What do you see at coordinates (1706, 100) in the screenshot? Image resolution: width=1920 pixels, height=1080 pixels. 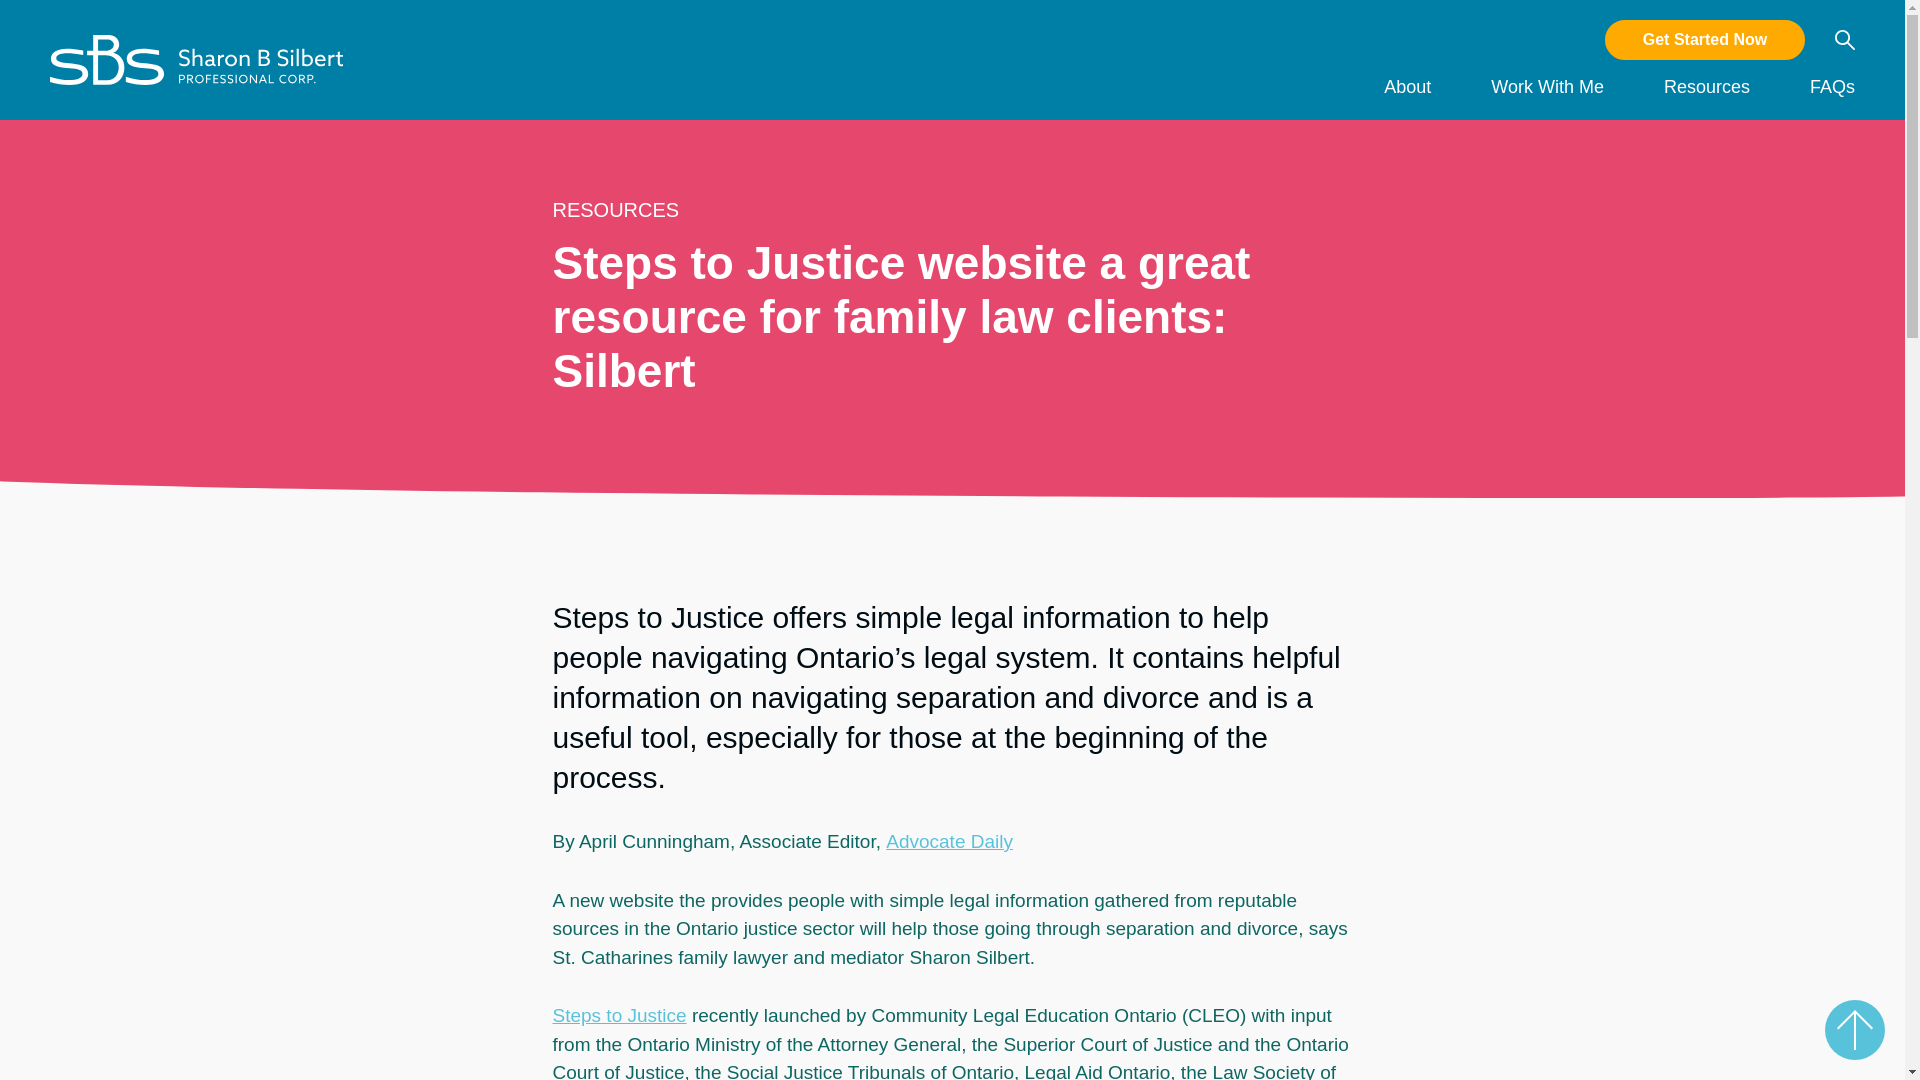 I see `Resources` at bounding box center [1706, 100].